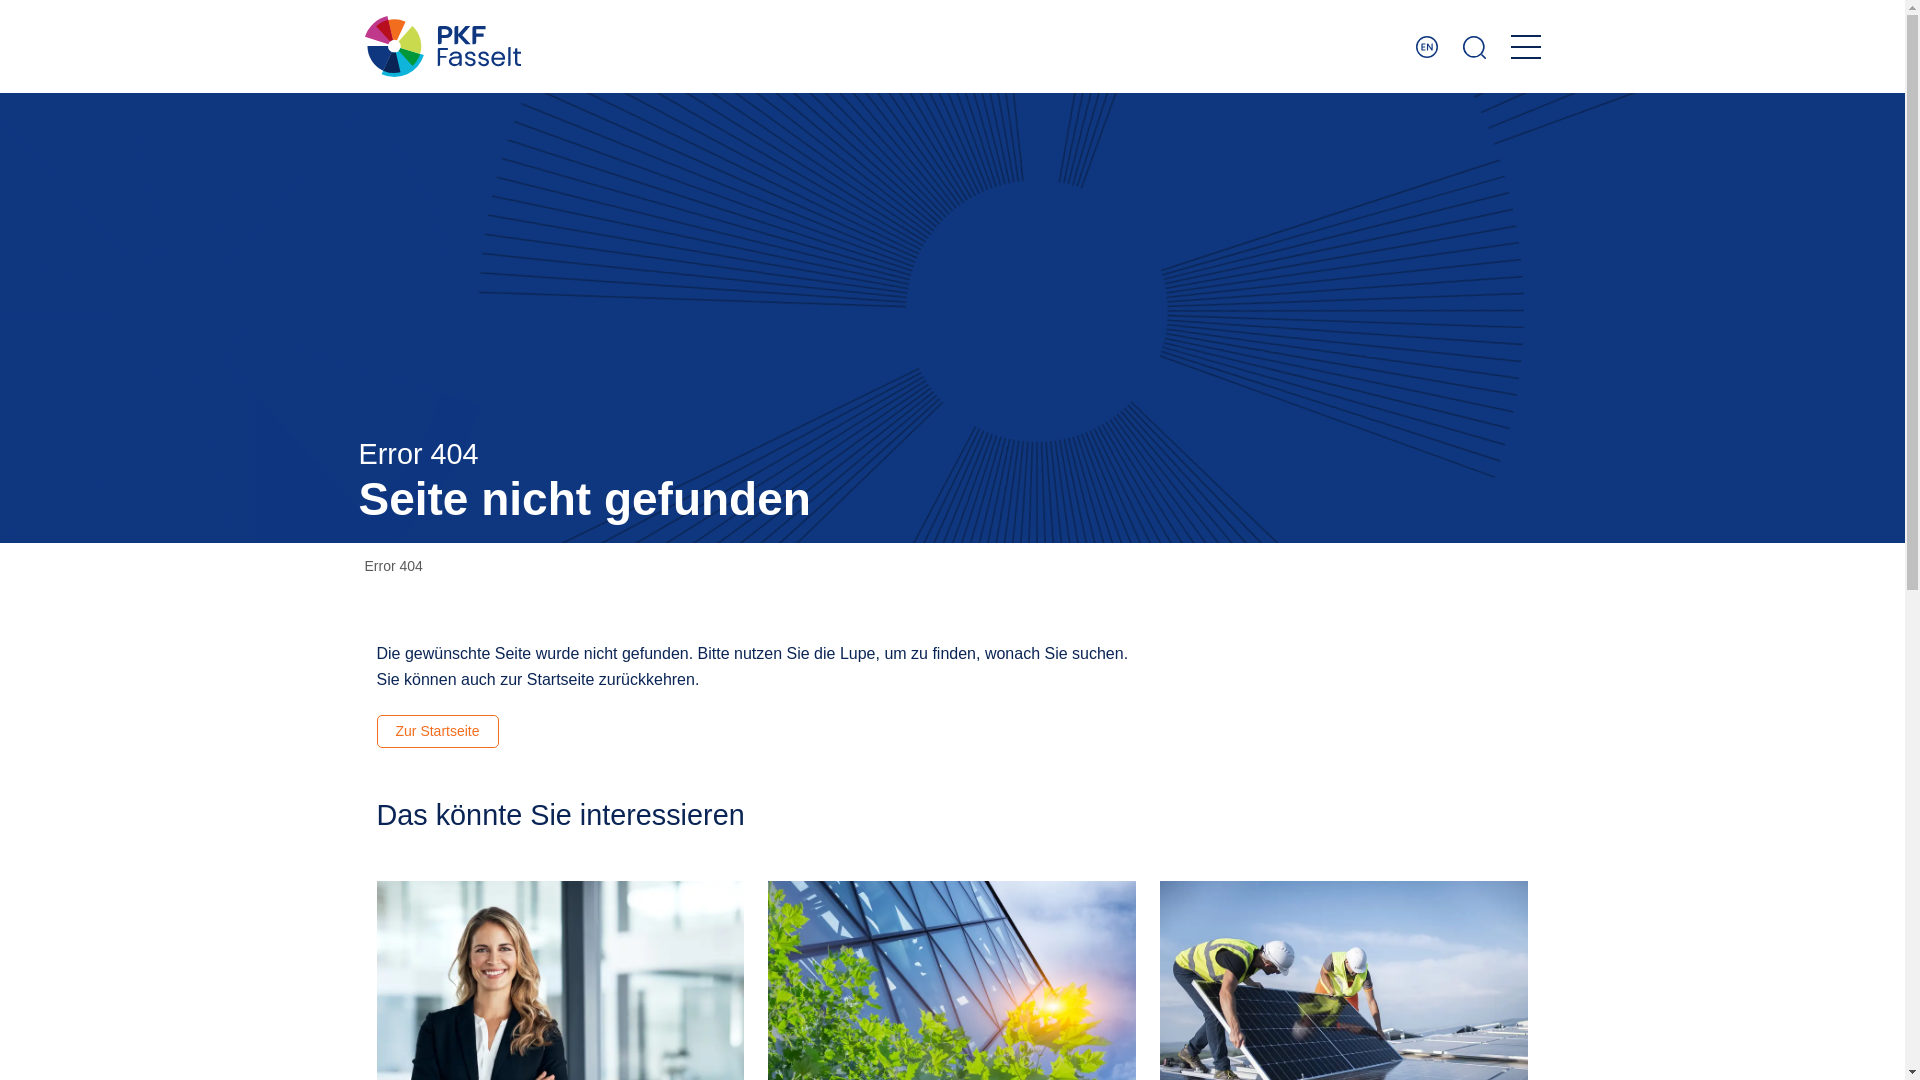 This screenshot has width=1920, height=1080. Describe the element at coordinates (442, 46) in the screenshot. I see `PKF Fasselt` at that location.